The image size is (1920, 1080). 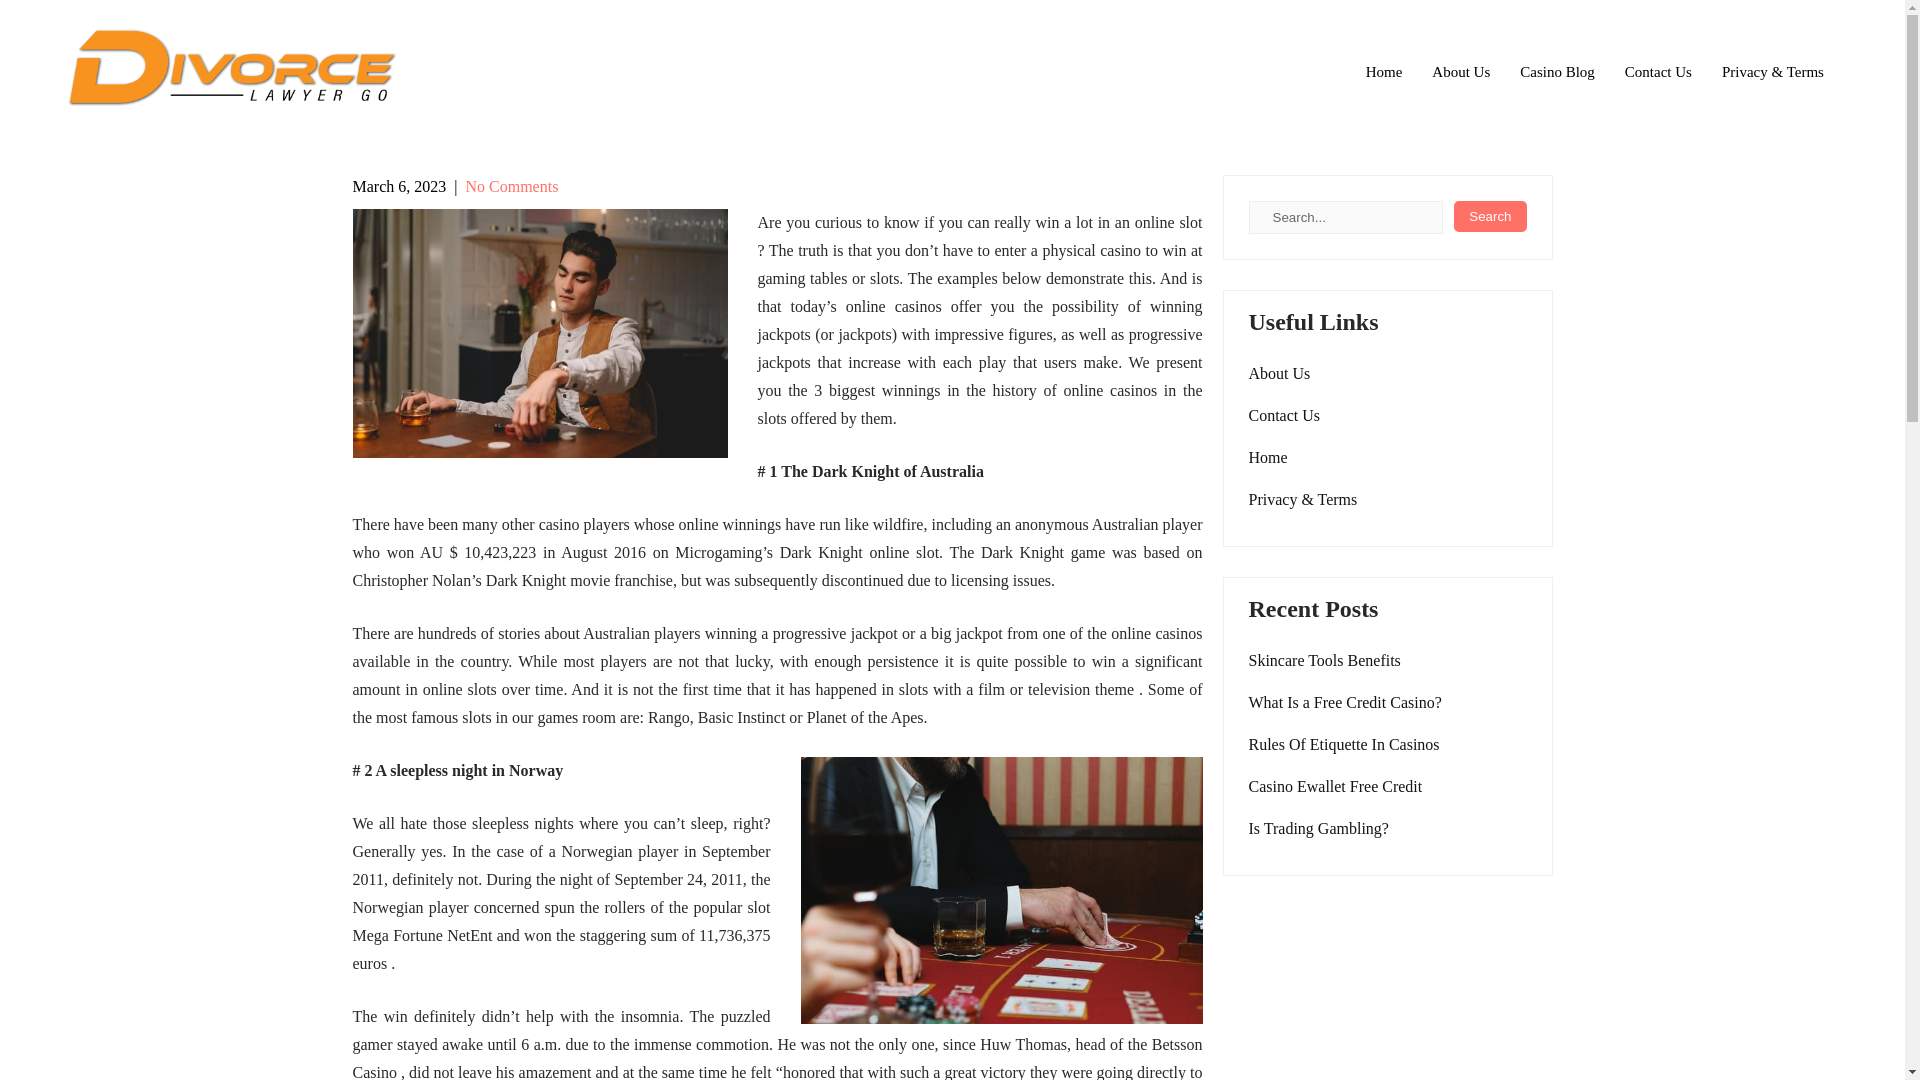 What do you see at coordinates (1343, 745) in the screenshot?
I see `Rules Of Etiquette In Casinos` at bounding box center [1343, 745].